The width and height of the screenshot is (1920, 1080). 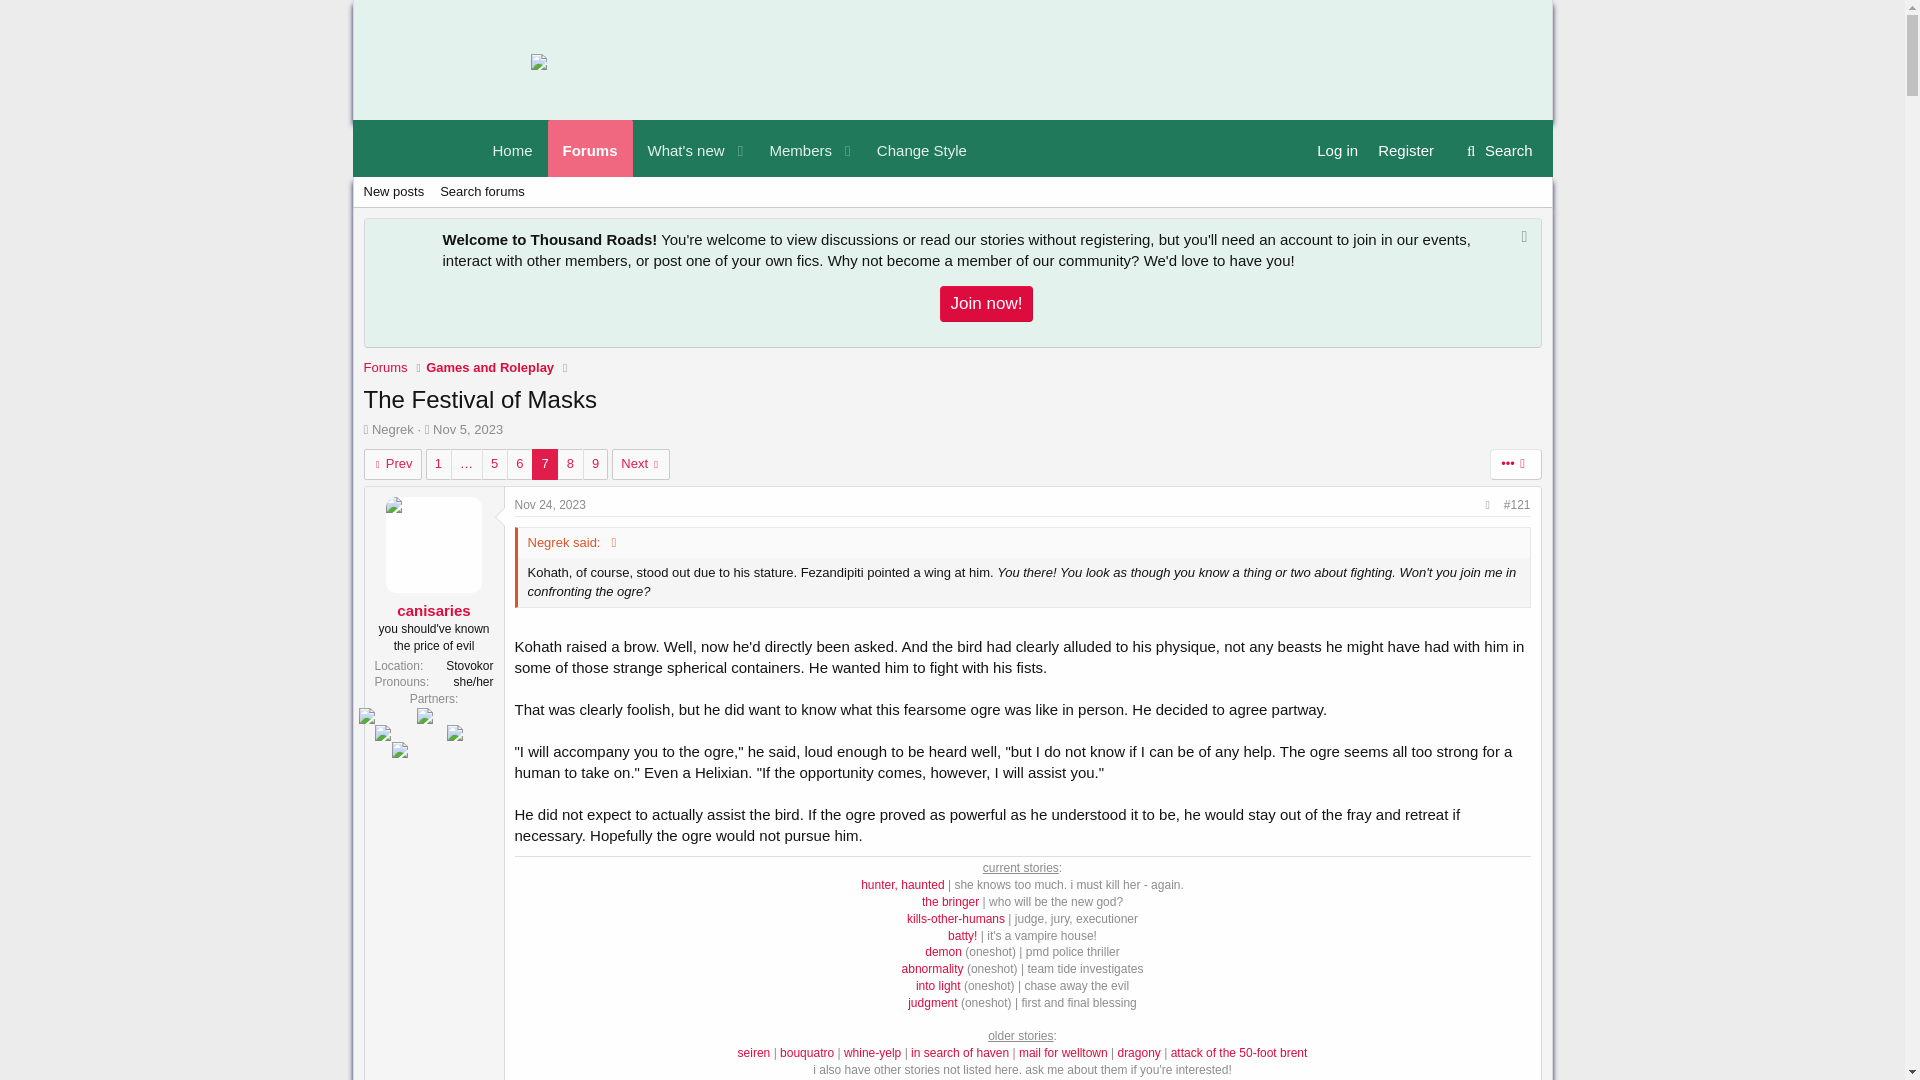 I want to click on Log in, so click(x=482, y=192).